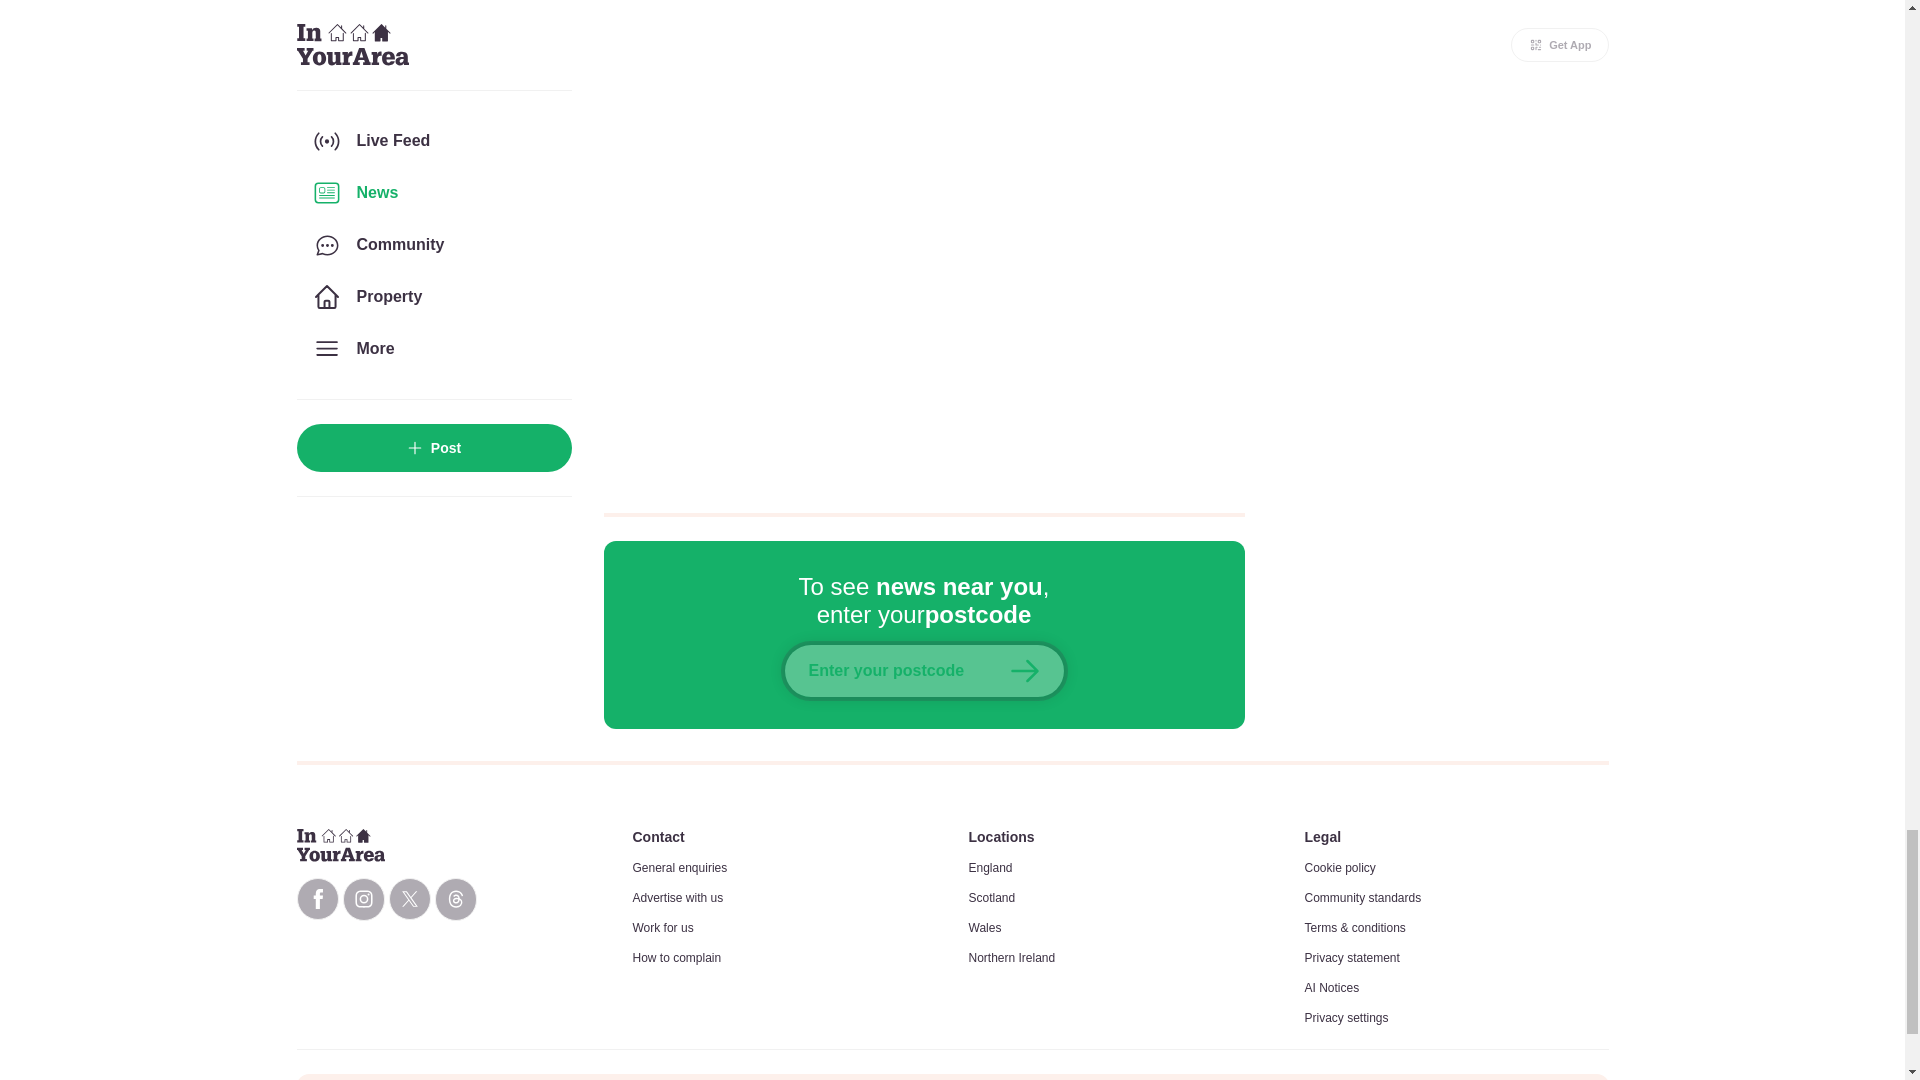 This screenshot has height=1080, width=1920. What do you see at coordinates (316, 899) in the screenshot?
I see `InYourArea Facebook` at bounding box center [316, 899].